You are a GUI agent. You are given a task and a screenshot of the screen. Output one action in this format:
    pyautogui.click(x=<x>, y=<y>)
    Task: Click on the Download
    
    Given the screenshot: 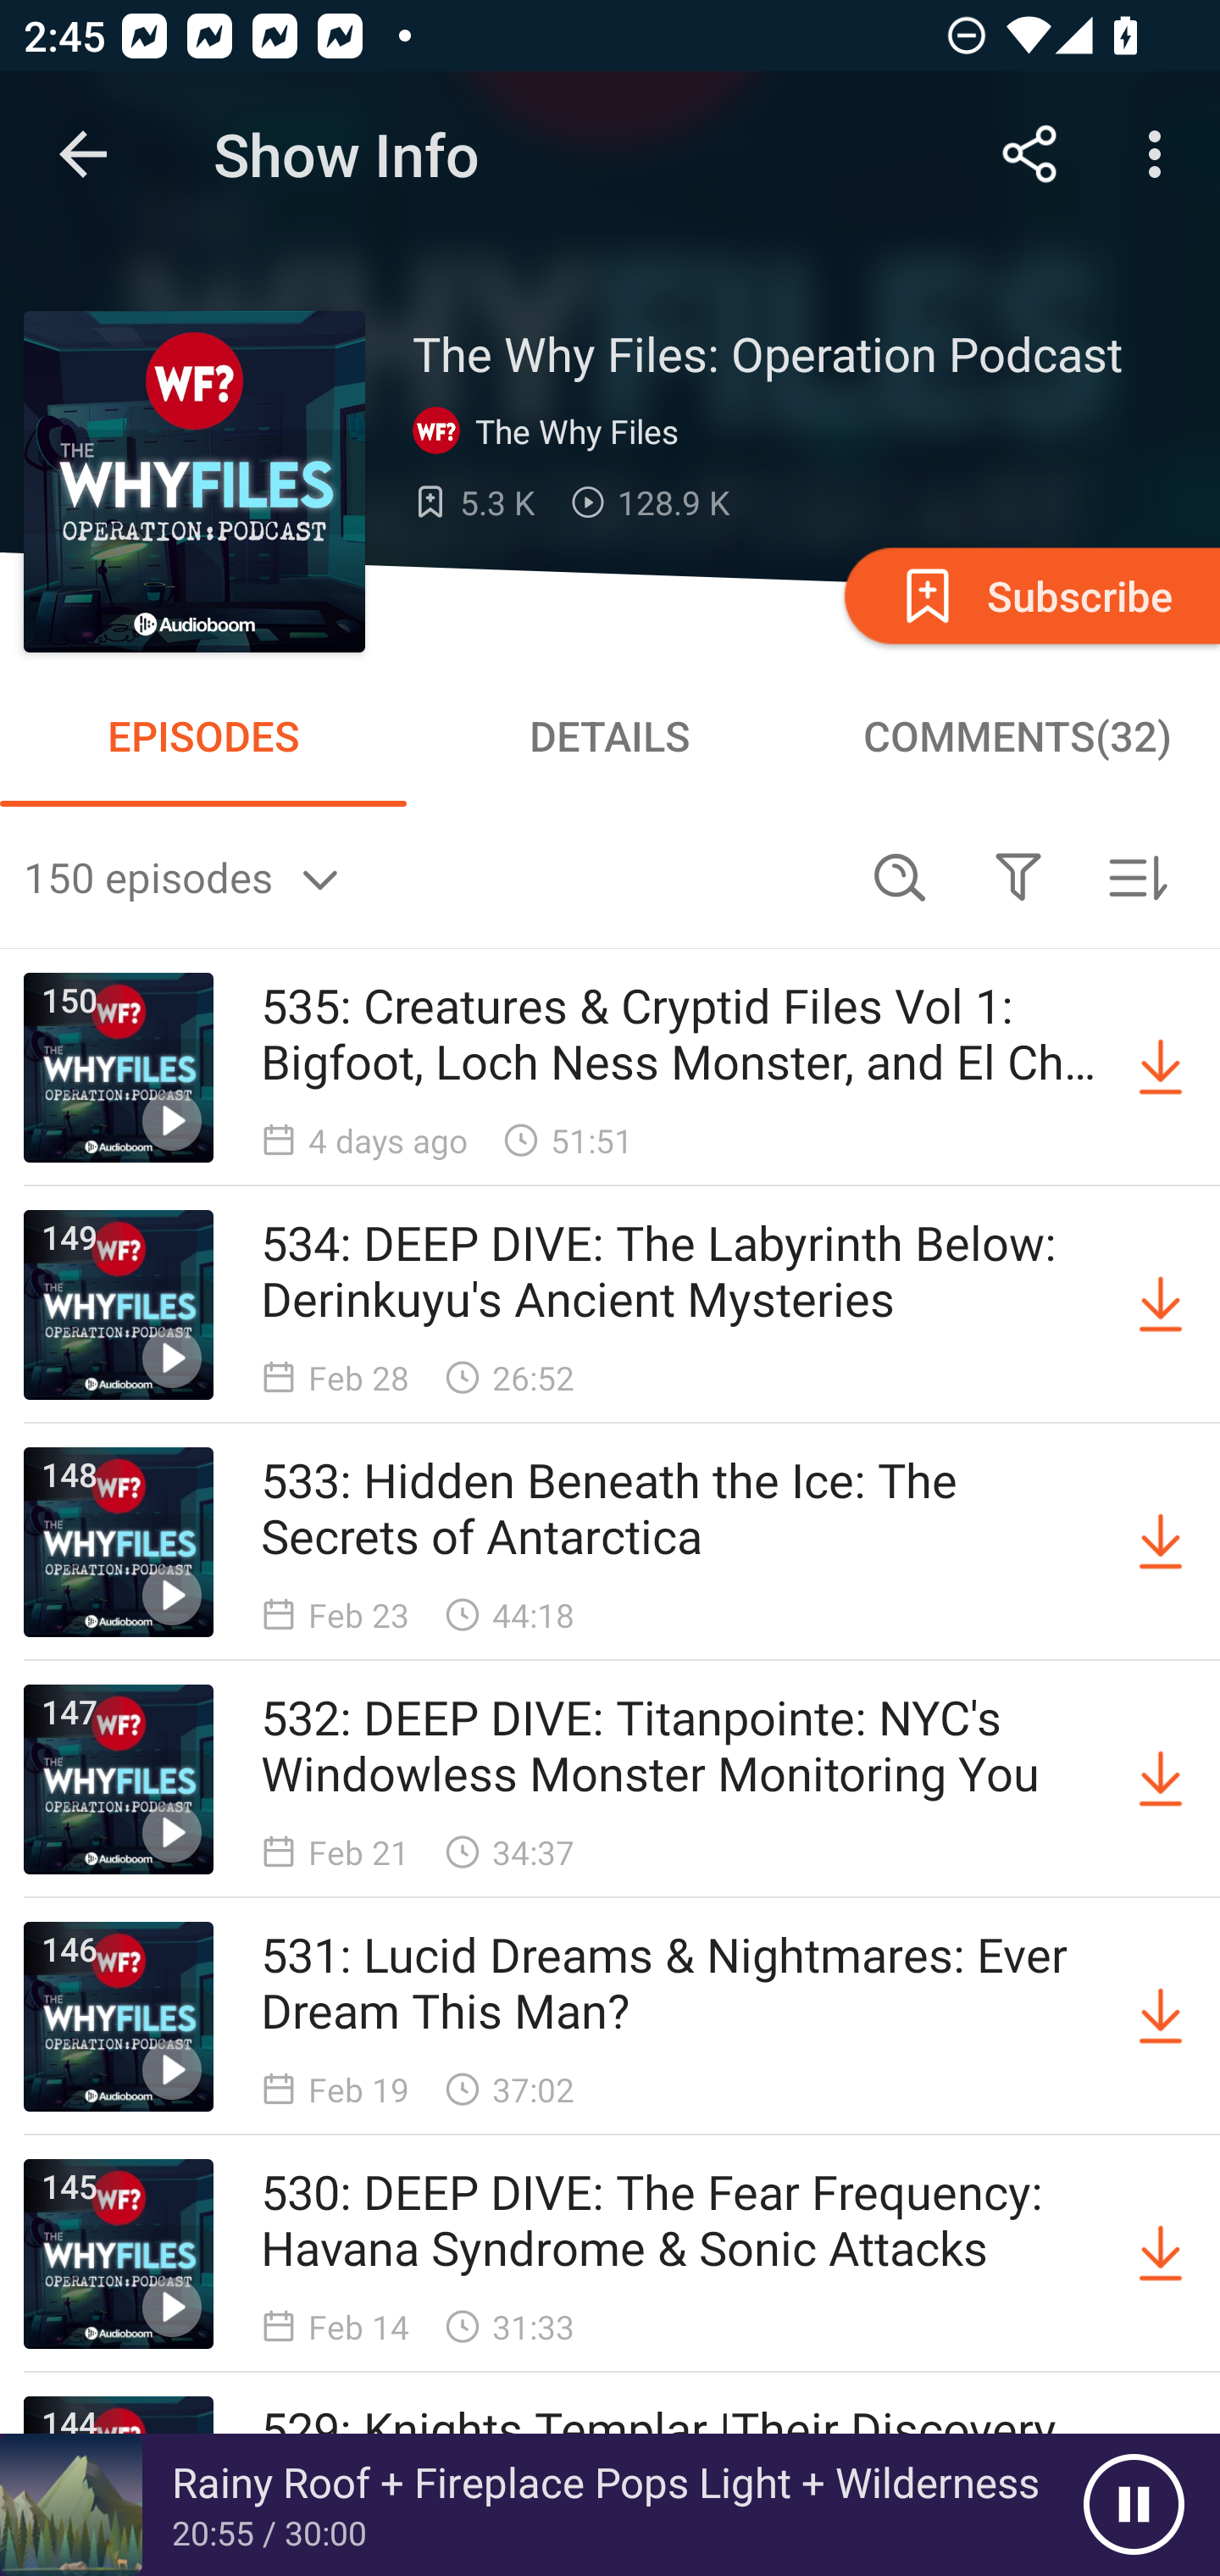 What is the action you would take?
    pyautogui.click(x=1161, y=2017)
    